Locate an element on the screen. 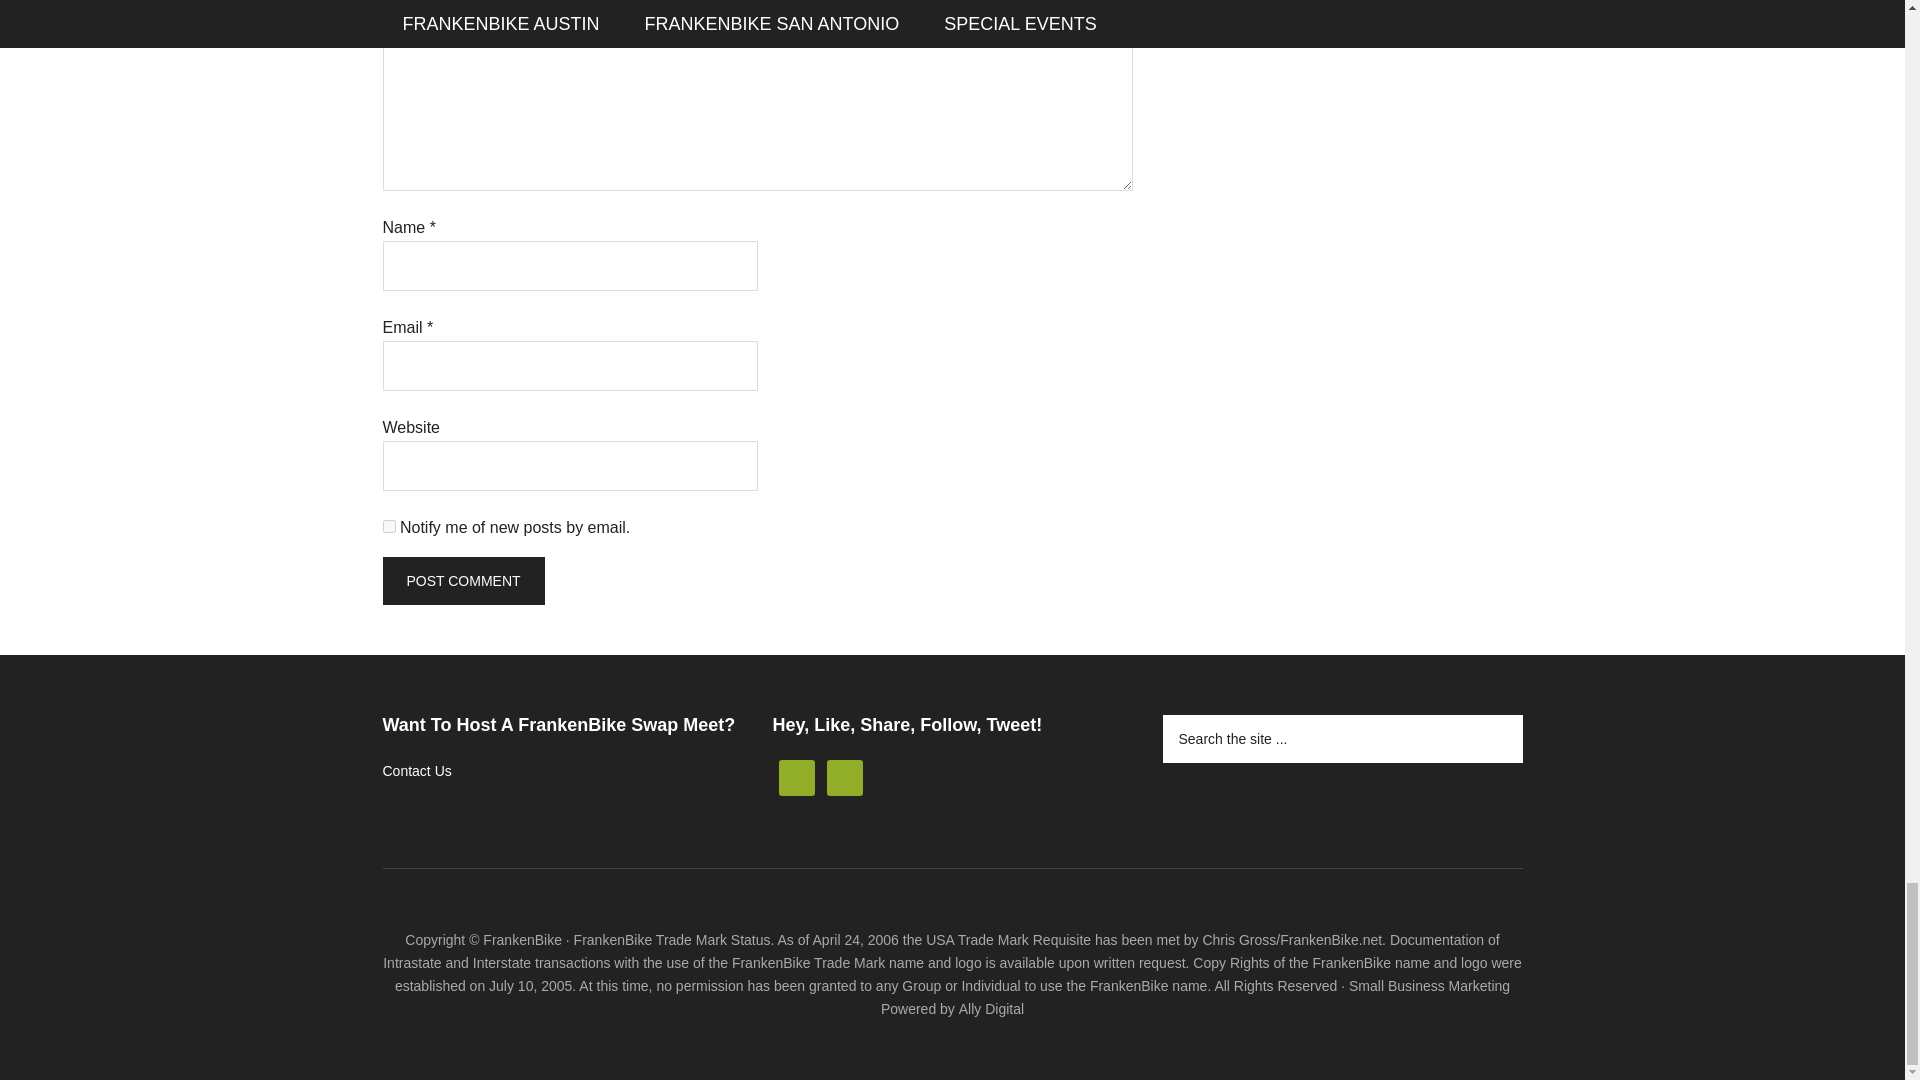  subscribe is located at coordinates (388, 526).